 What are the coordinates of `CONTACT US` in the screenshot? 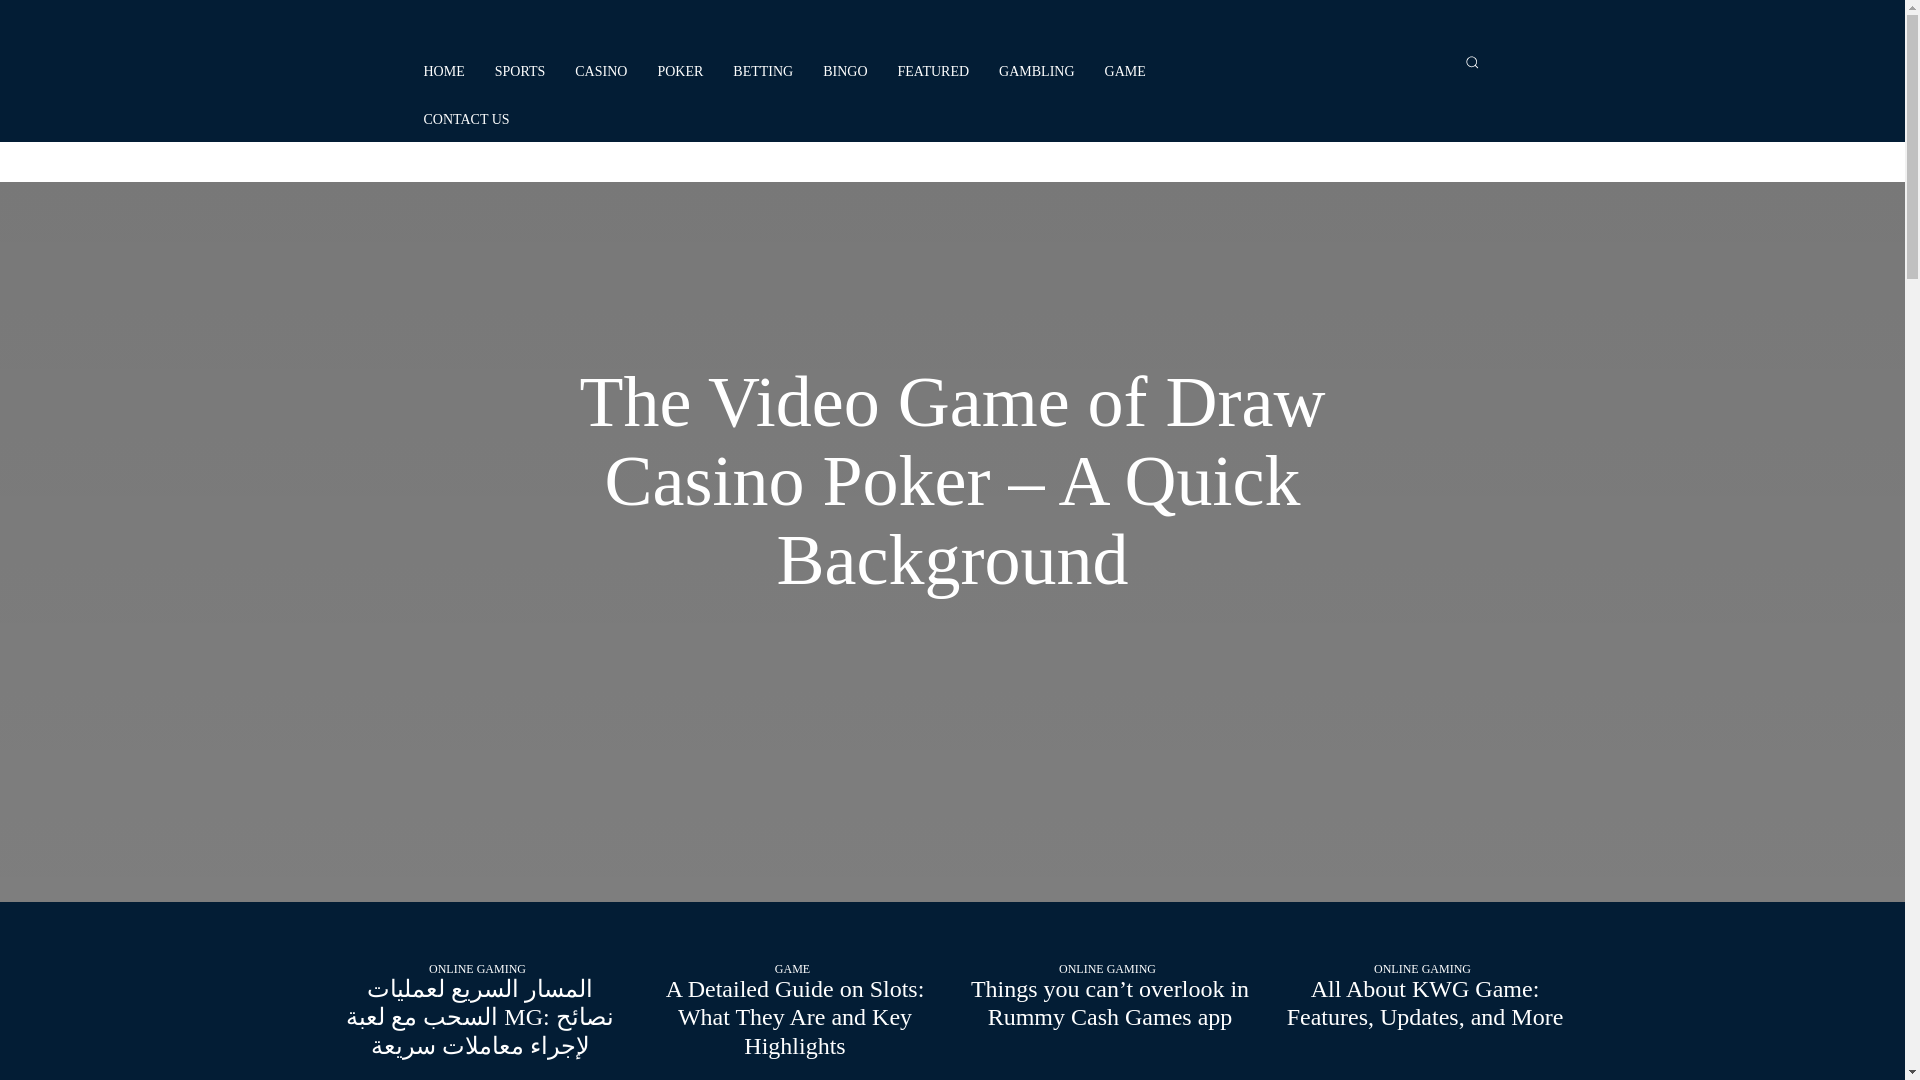 It's located at (466, 120).